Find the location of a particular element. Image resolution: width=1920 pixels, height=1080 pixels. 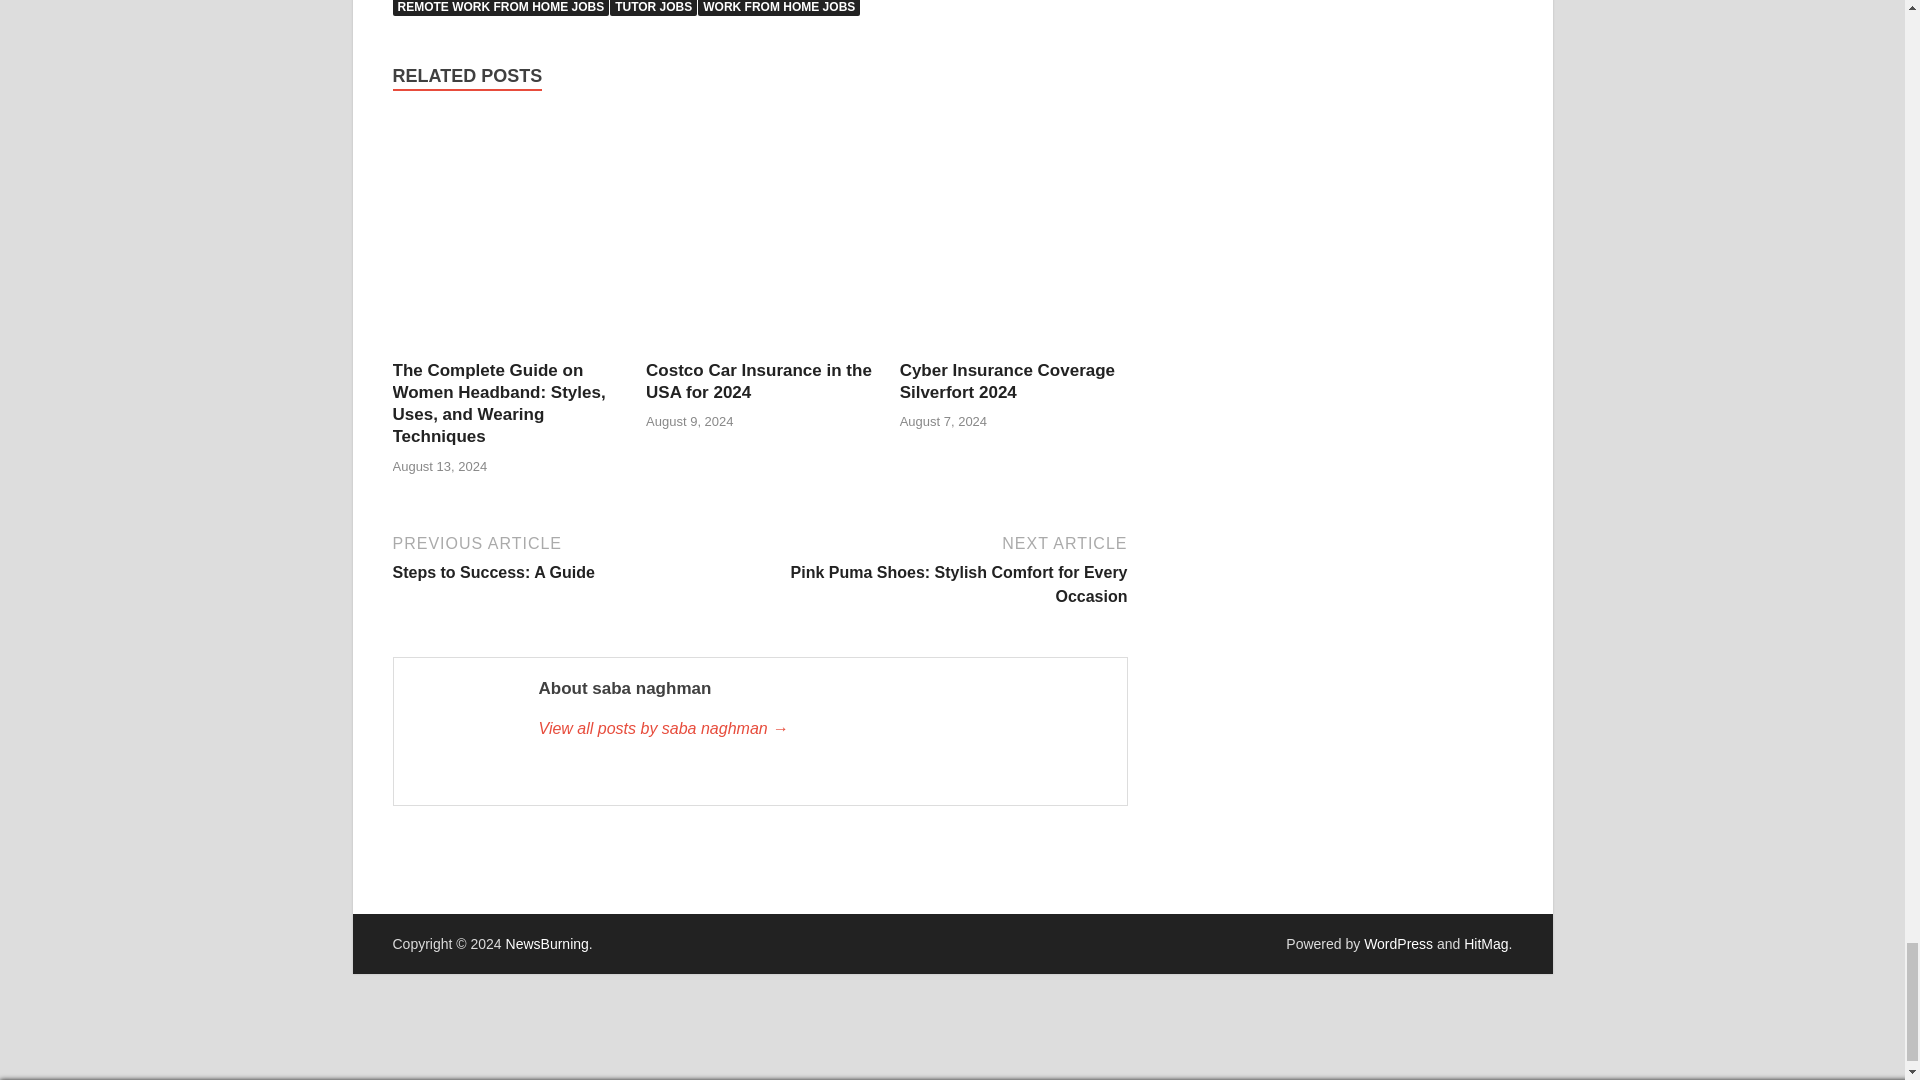

Costco Car Insurance in the USA for 2024 is located at coordinates (758, 380).